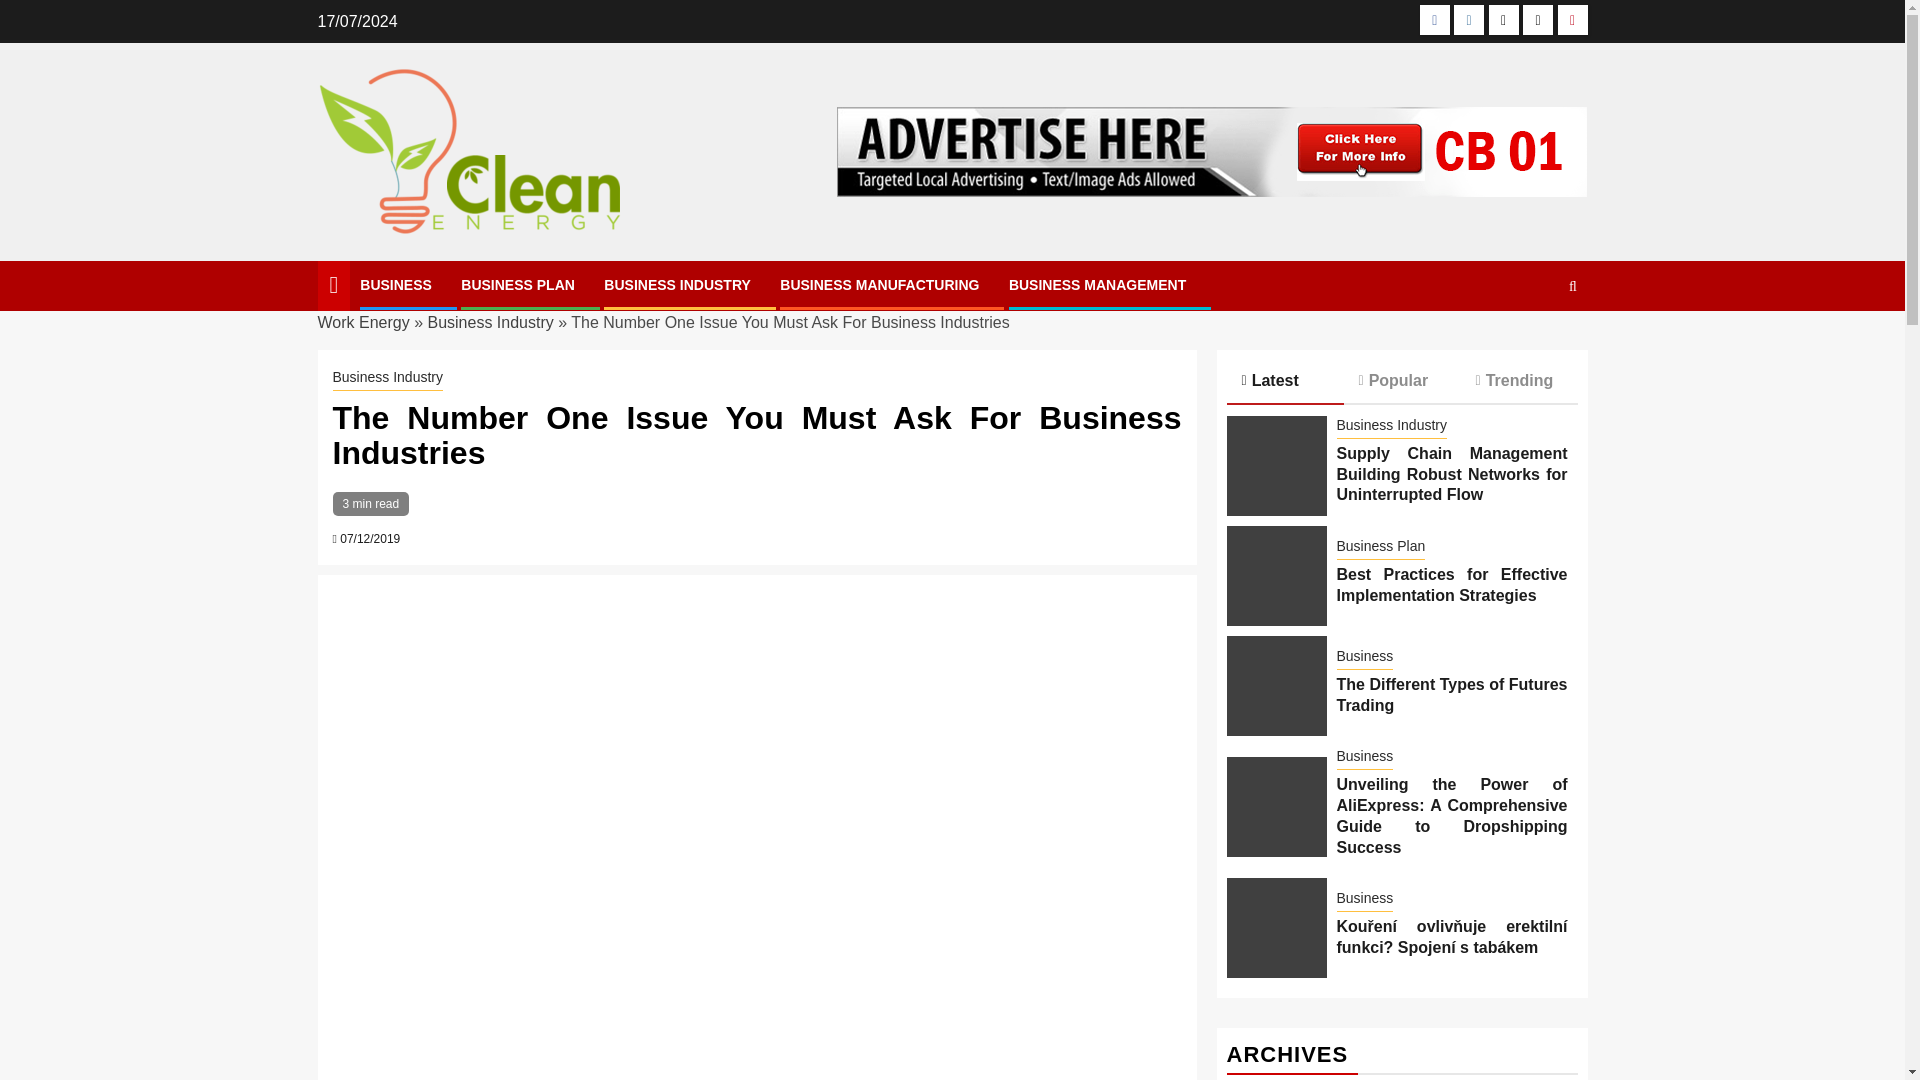 This screenshot has width=1920, height=1080. What do you see at coordinates (517, 284) in the screenshot?
I see `BUSINESS PLAN` at bounding box center [517, 284].